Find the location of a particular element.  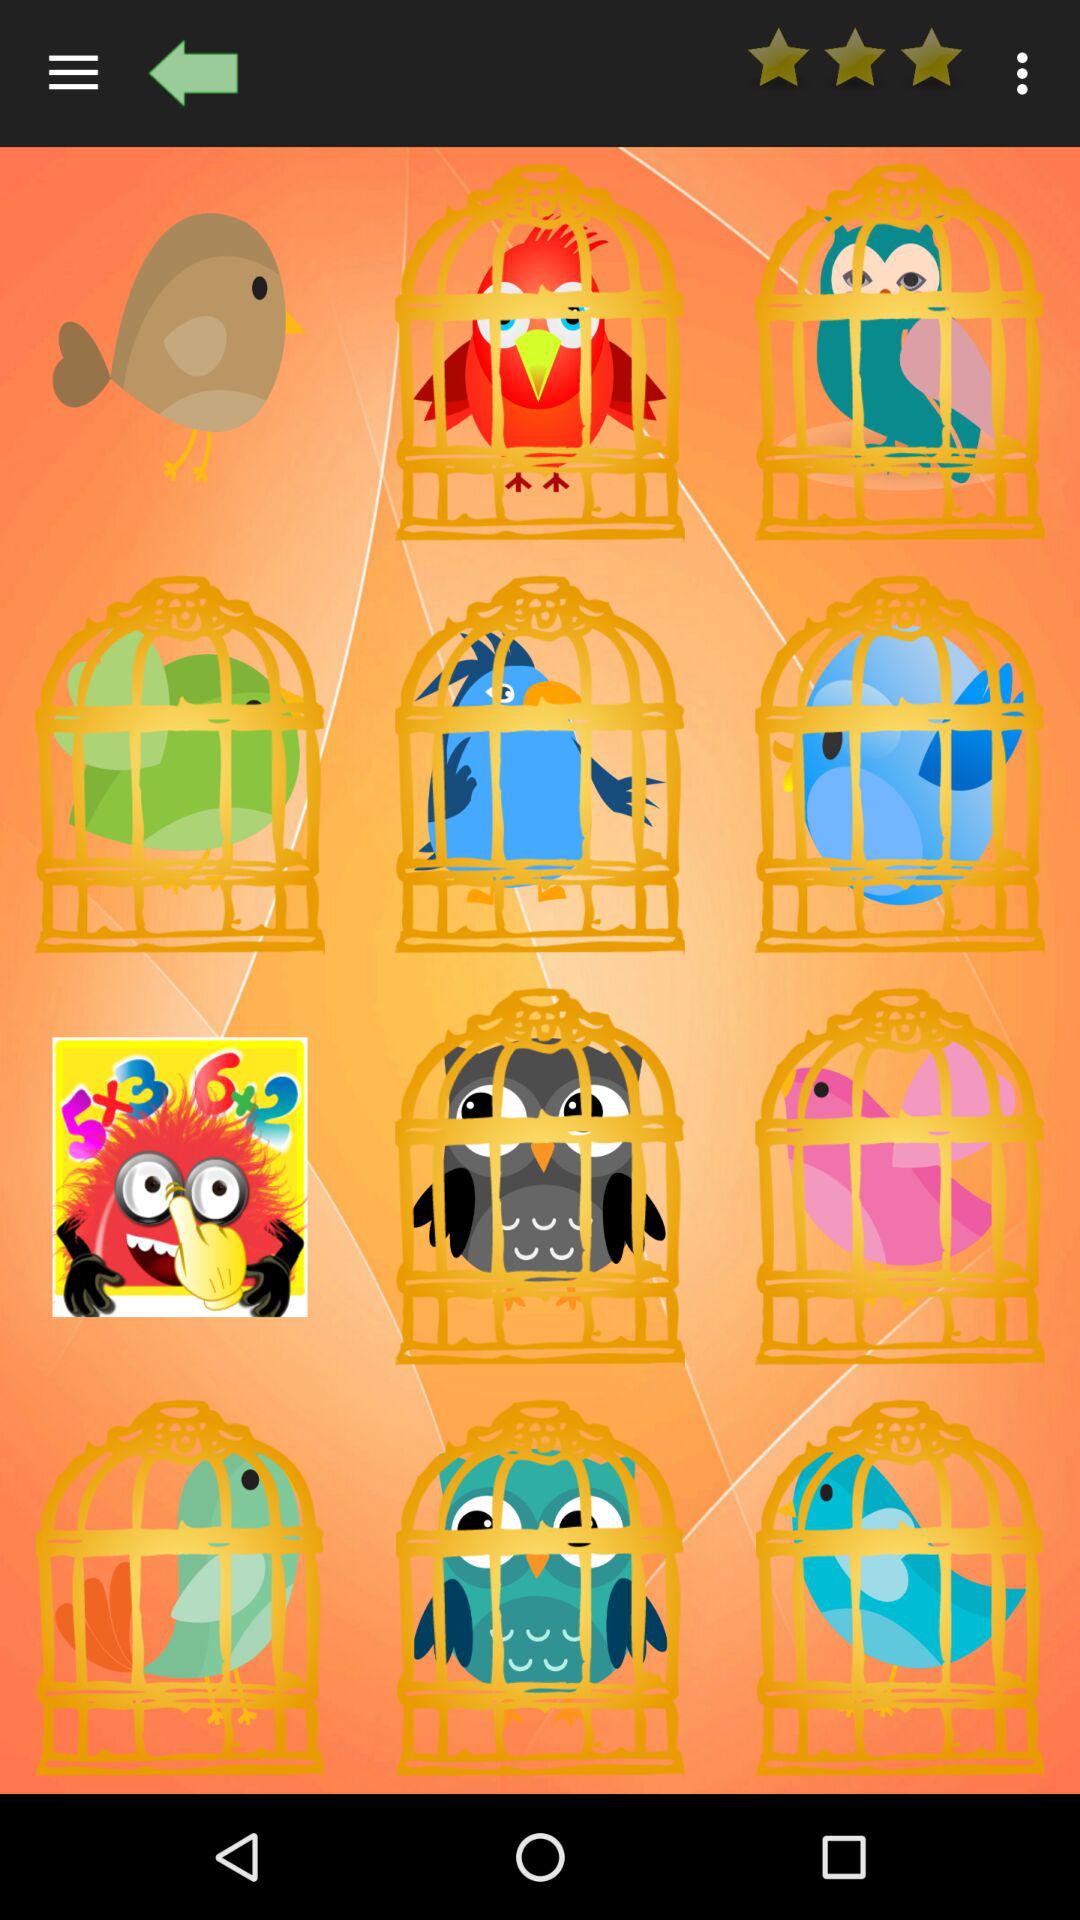

select bird is located at coordinates (900, 352).